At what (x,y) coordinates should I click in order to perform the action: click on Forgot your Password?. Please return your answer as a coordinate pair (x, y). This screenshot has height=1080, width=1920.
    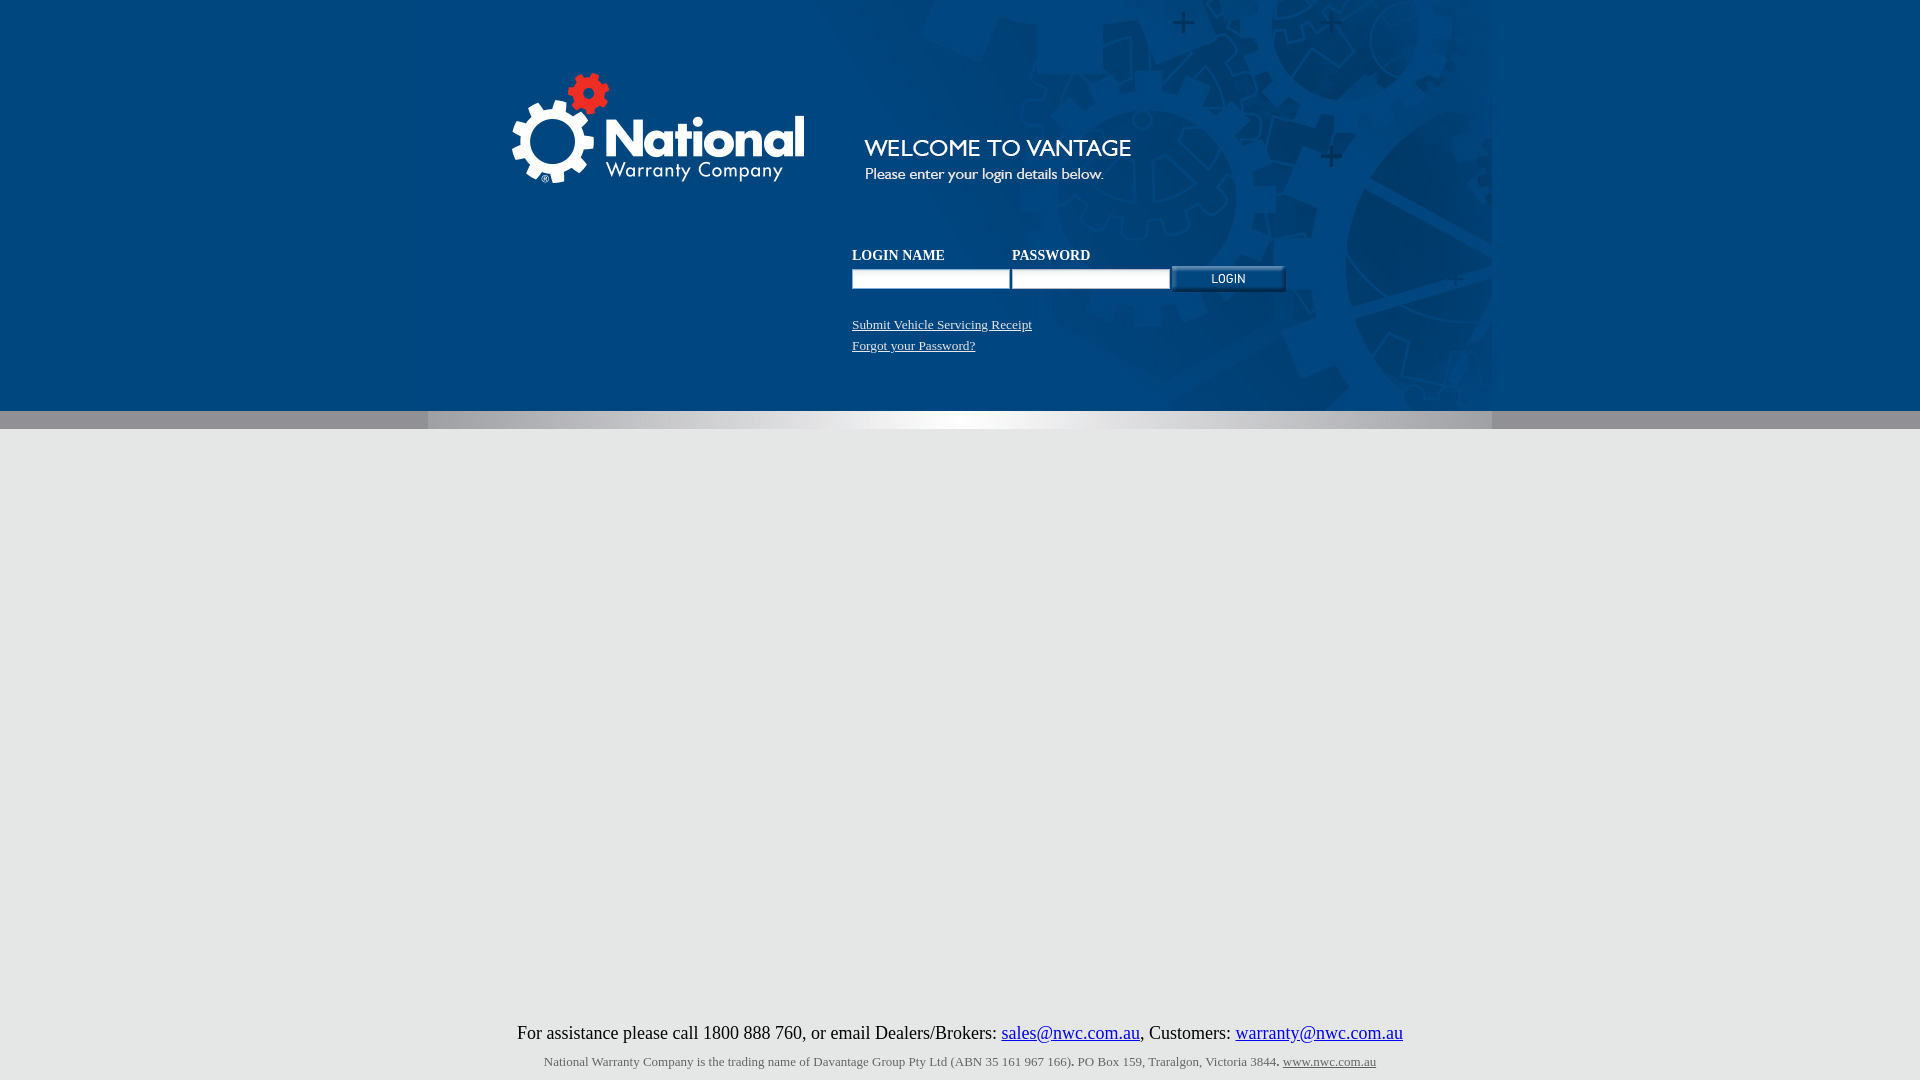
    Looking at the image, I should click on (914, 346).